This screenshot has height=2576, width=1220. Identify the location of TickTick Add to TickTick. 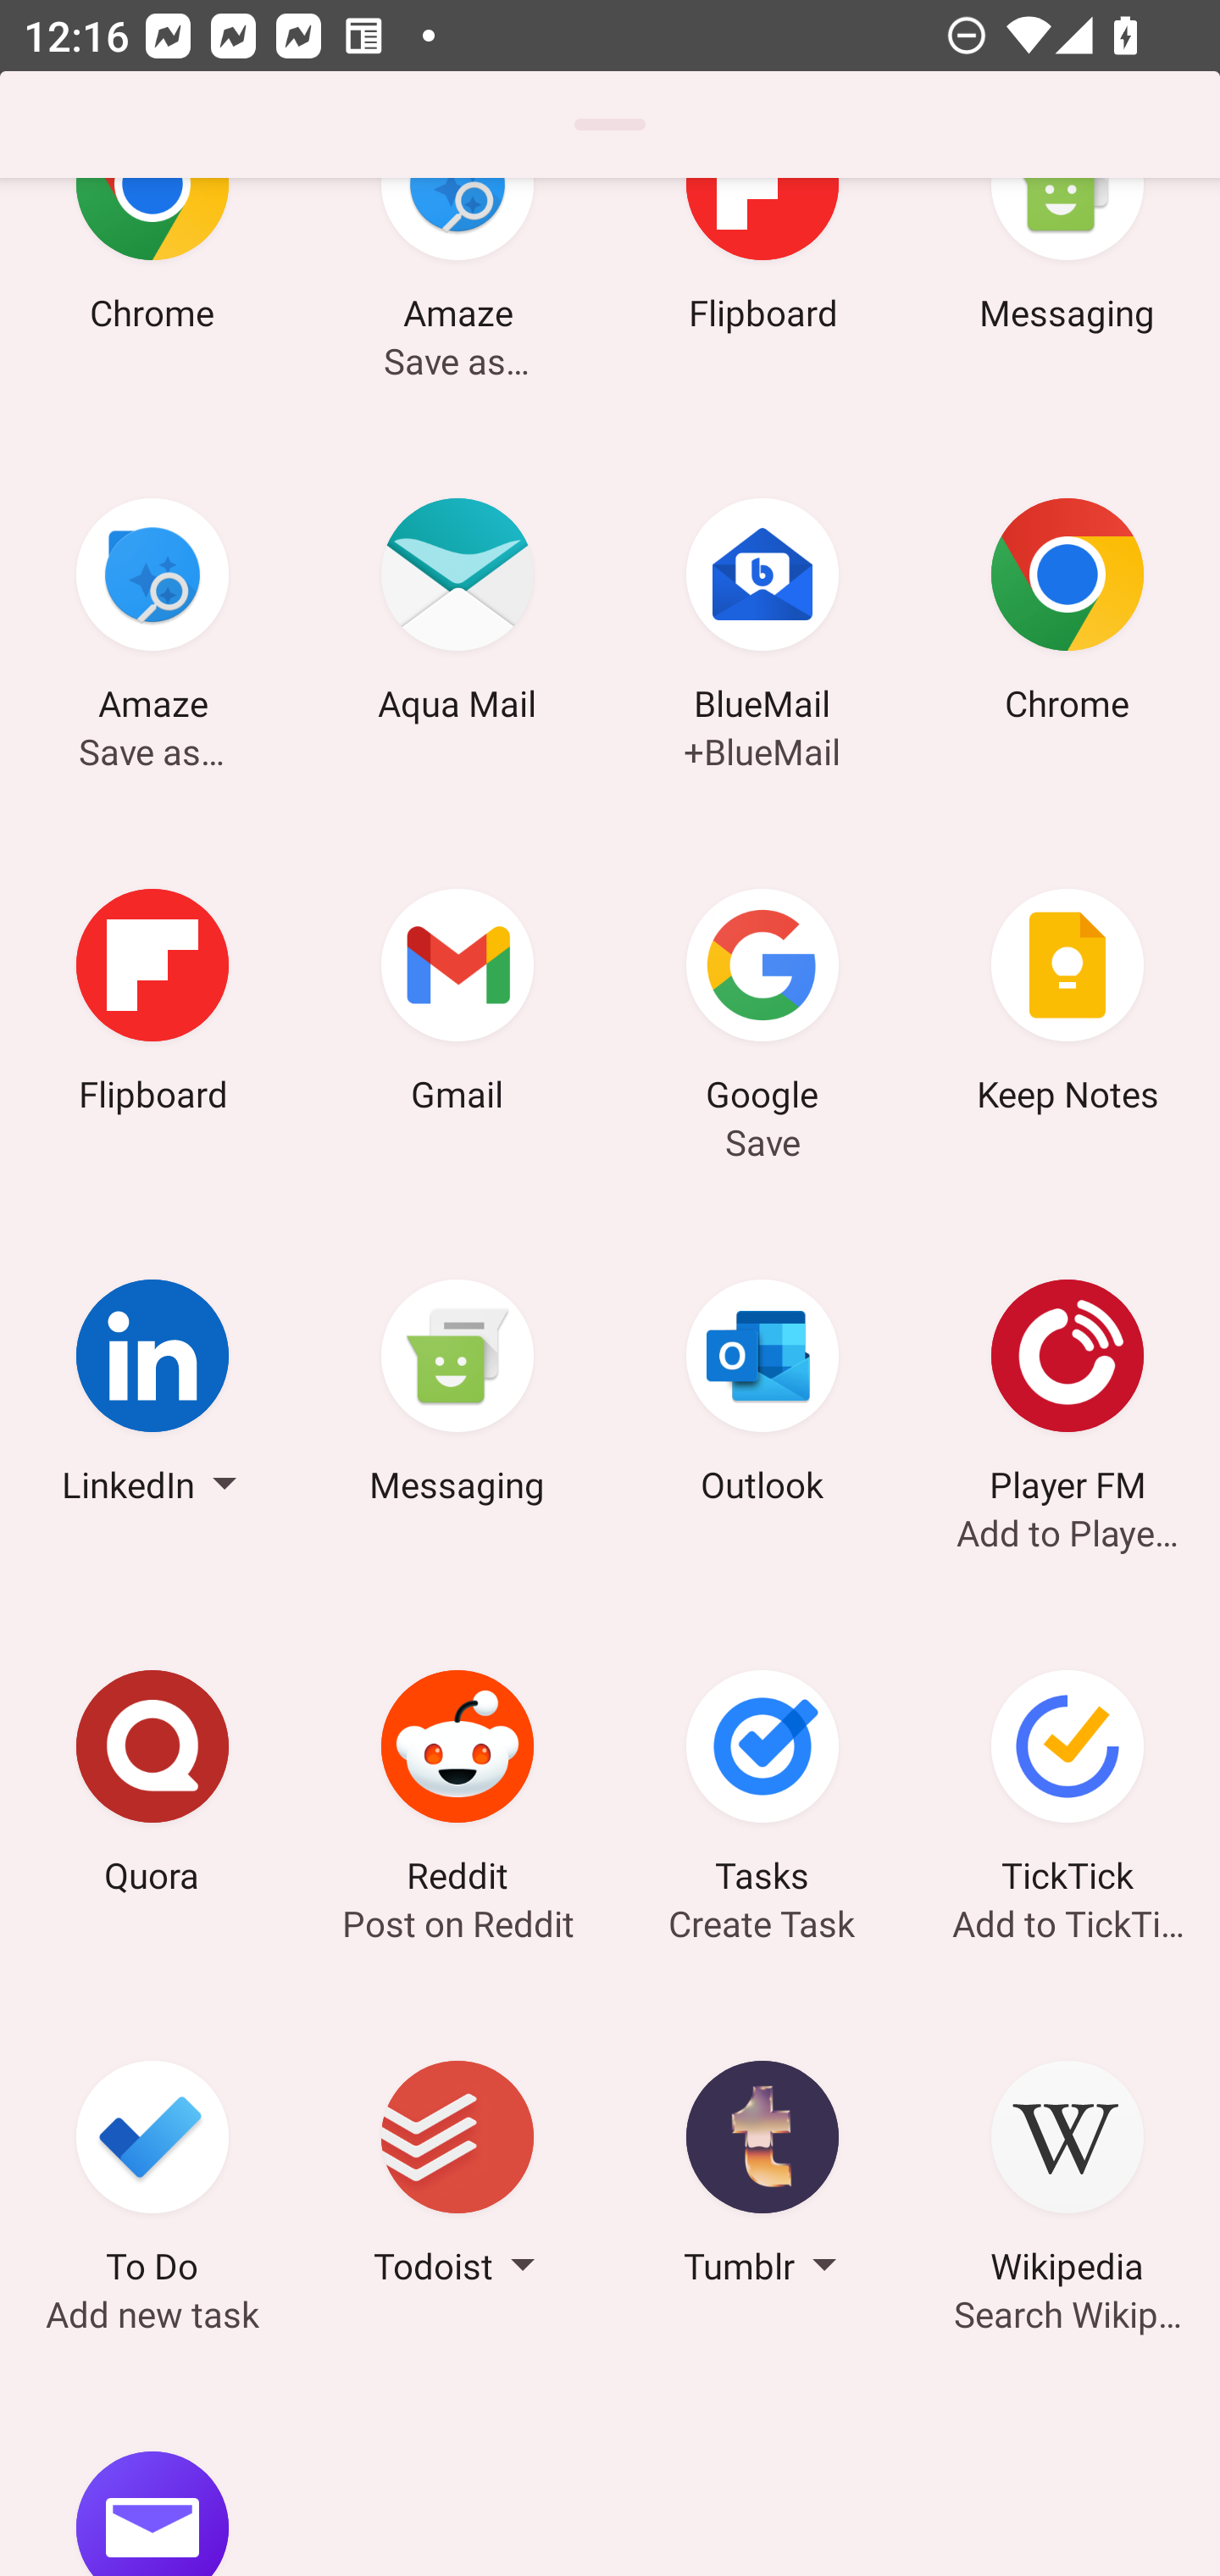
(1067, 1787).